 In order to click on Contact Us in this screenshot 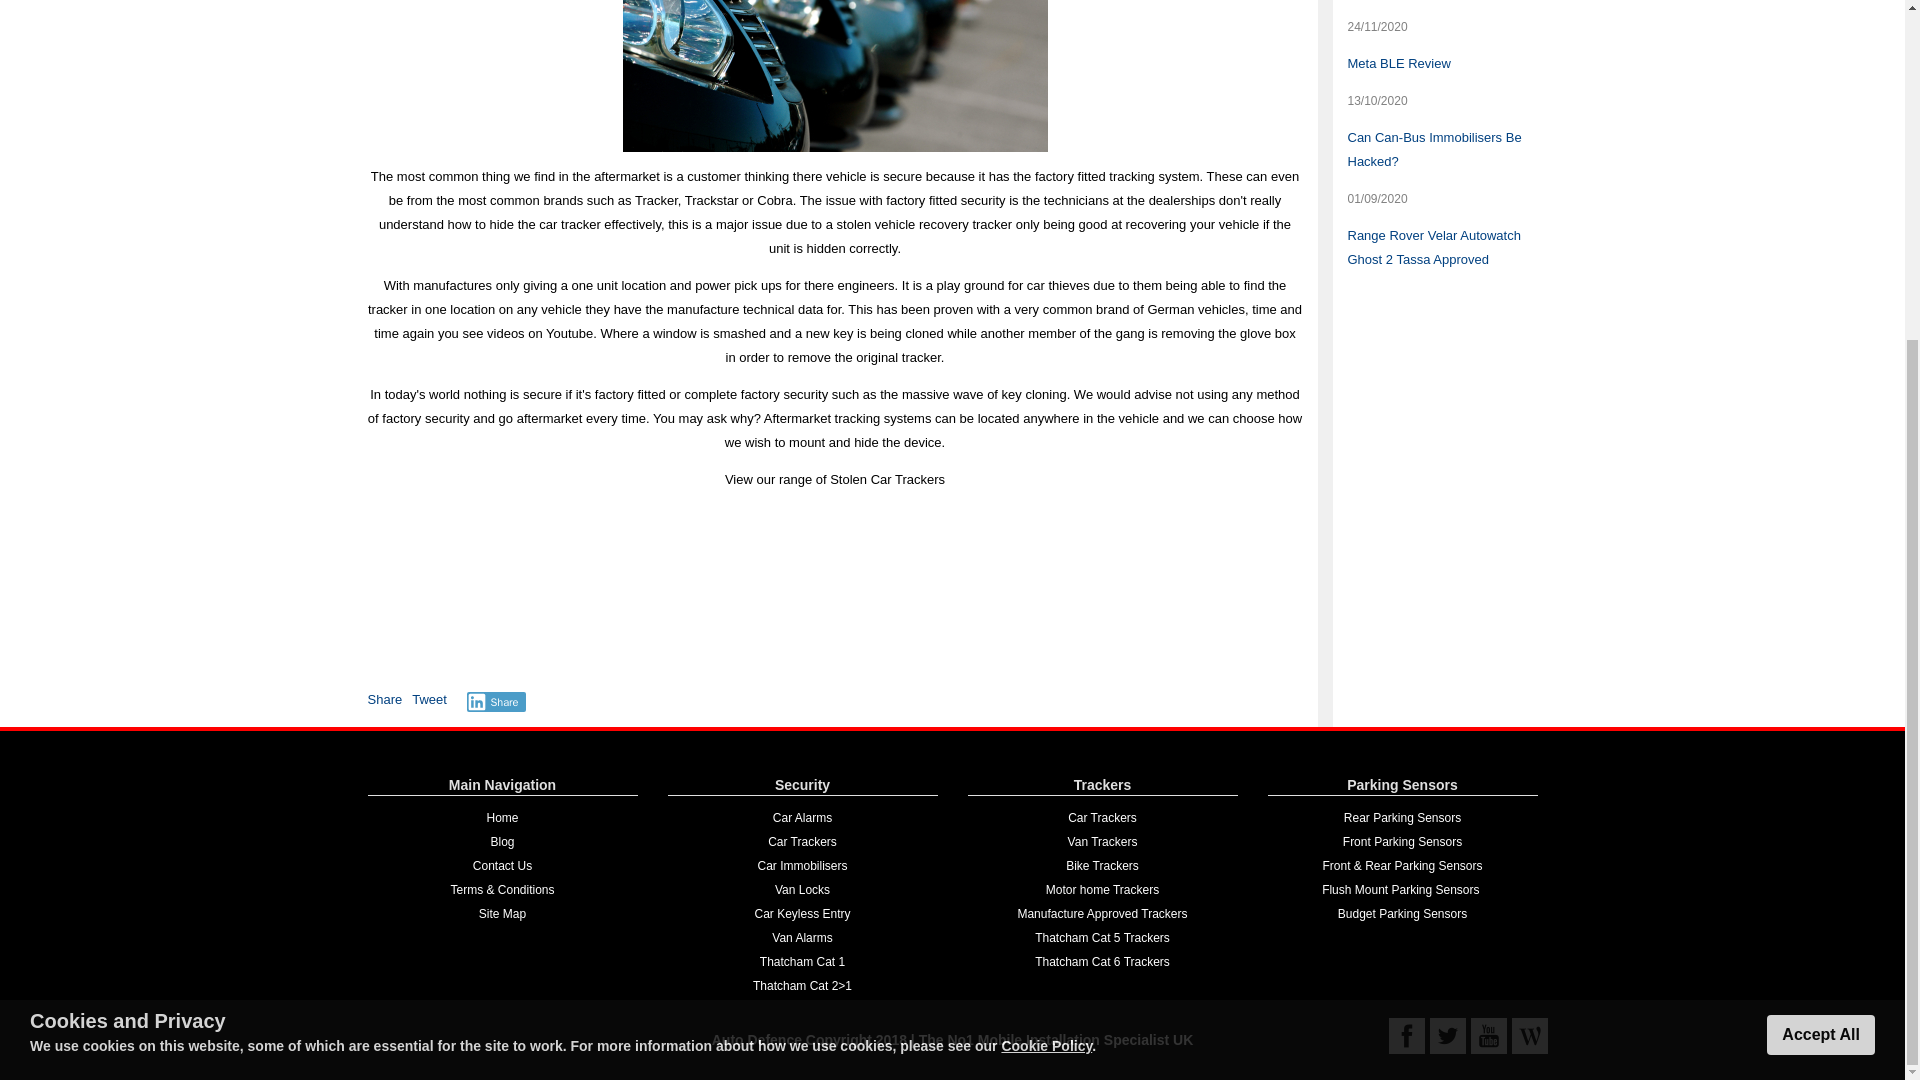, I will do `click(502, 865)`.